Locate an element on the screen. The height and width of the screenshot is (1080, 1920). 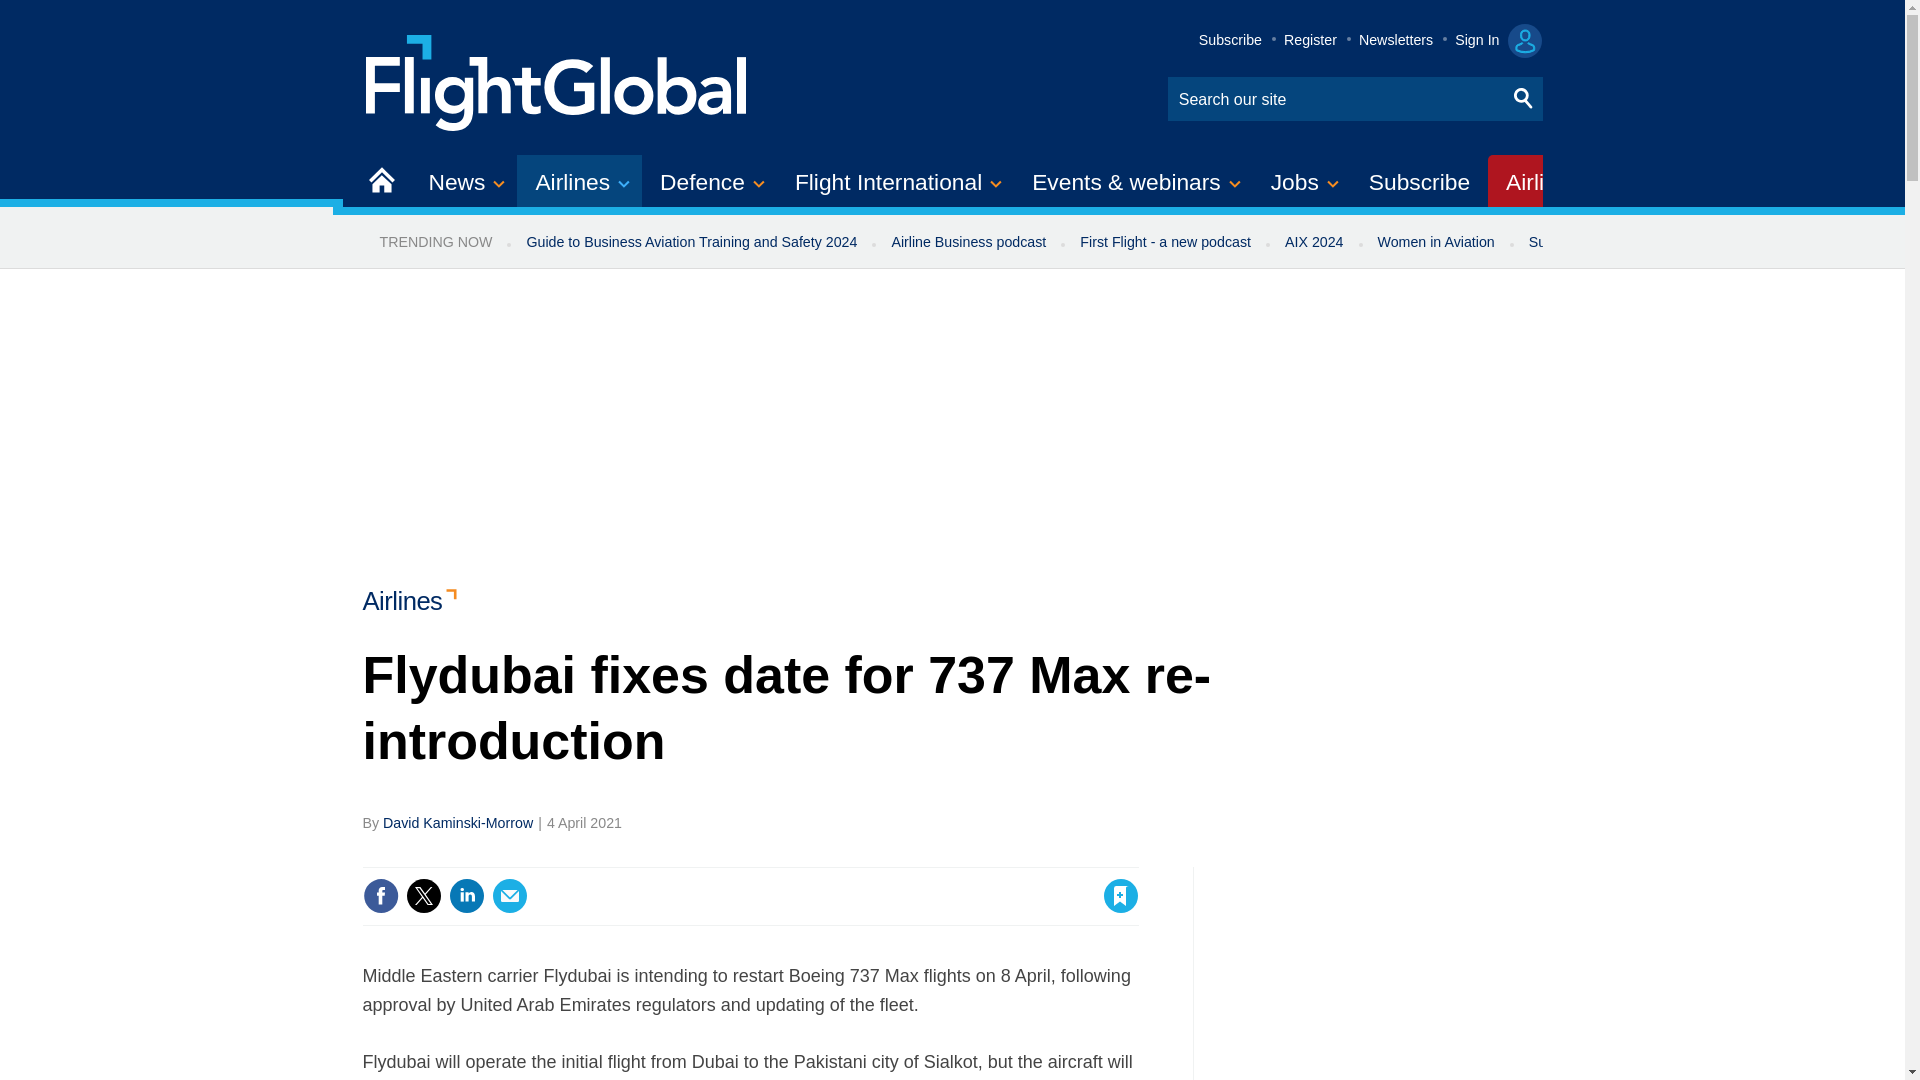
Share this on Twitter is located at coordinates (423, 896).